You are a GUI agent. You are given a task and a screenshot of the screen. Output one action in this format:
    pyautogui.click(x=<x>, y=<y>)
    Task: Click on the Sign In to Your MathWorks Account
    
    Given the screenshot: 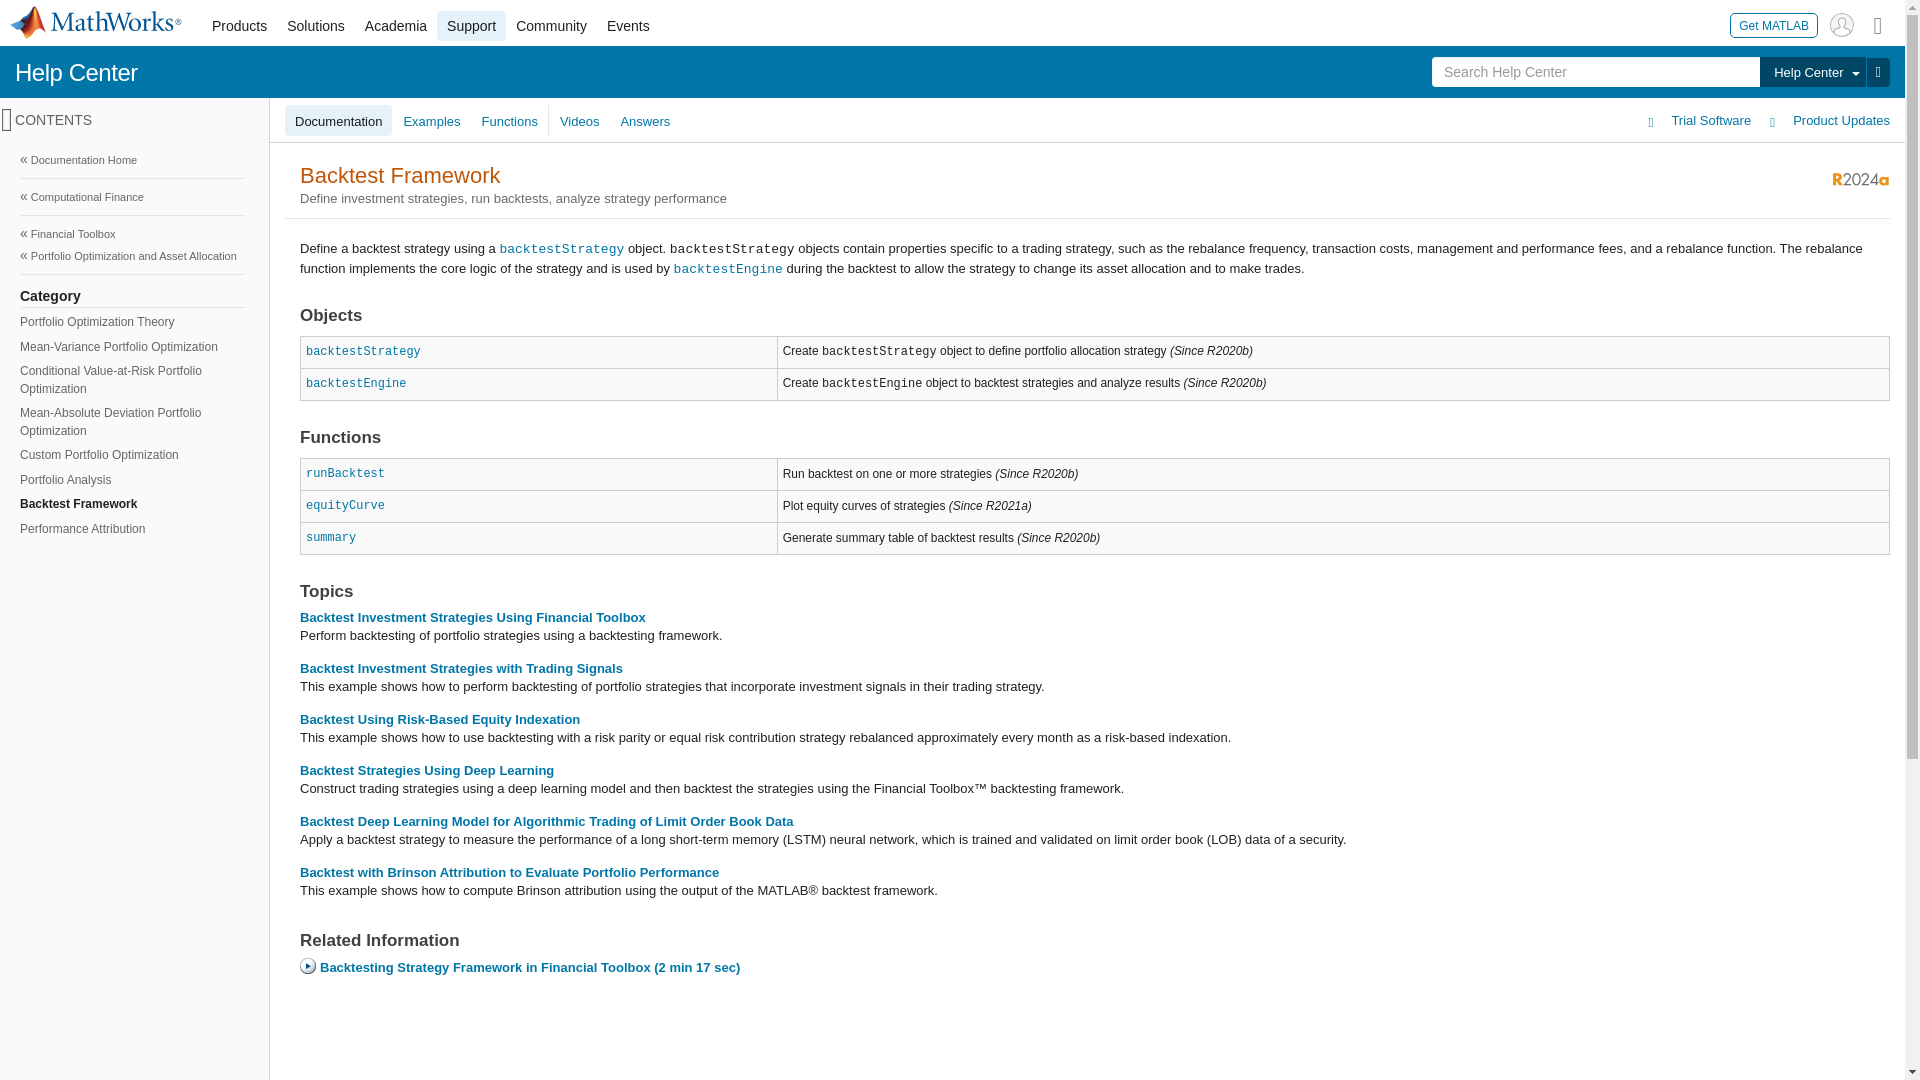 What is the action you would take?
    pyautogui.click(x=1842, y=24)
    